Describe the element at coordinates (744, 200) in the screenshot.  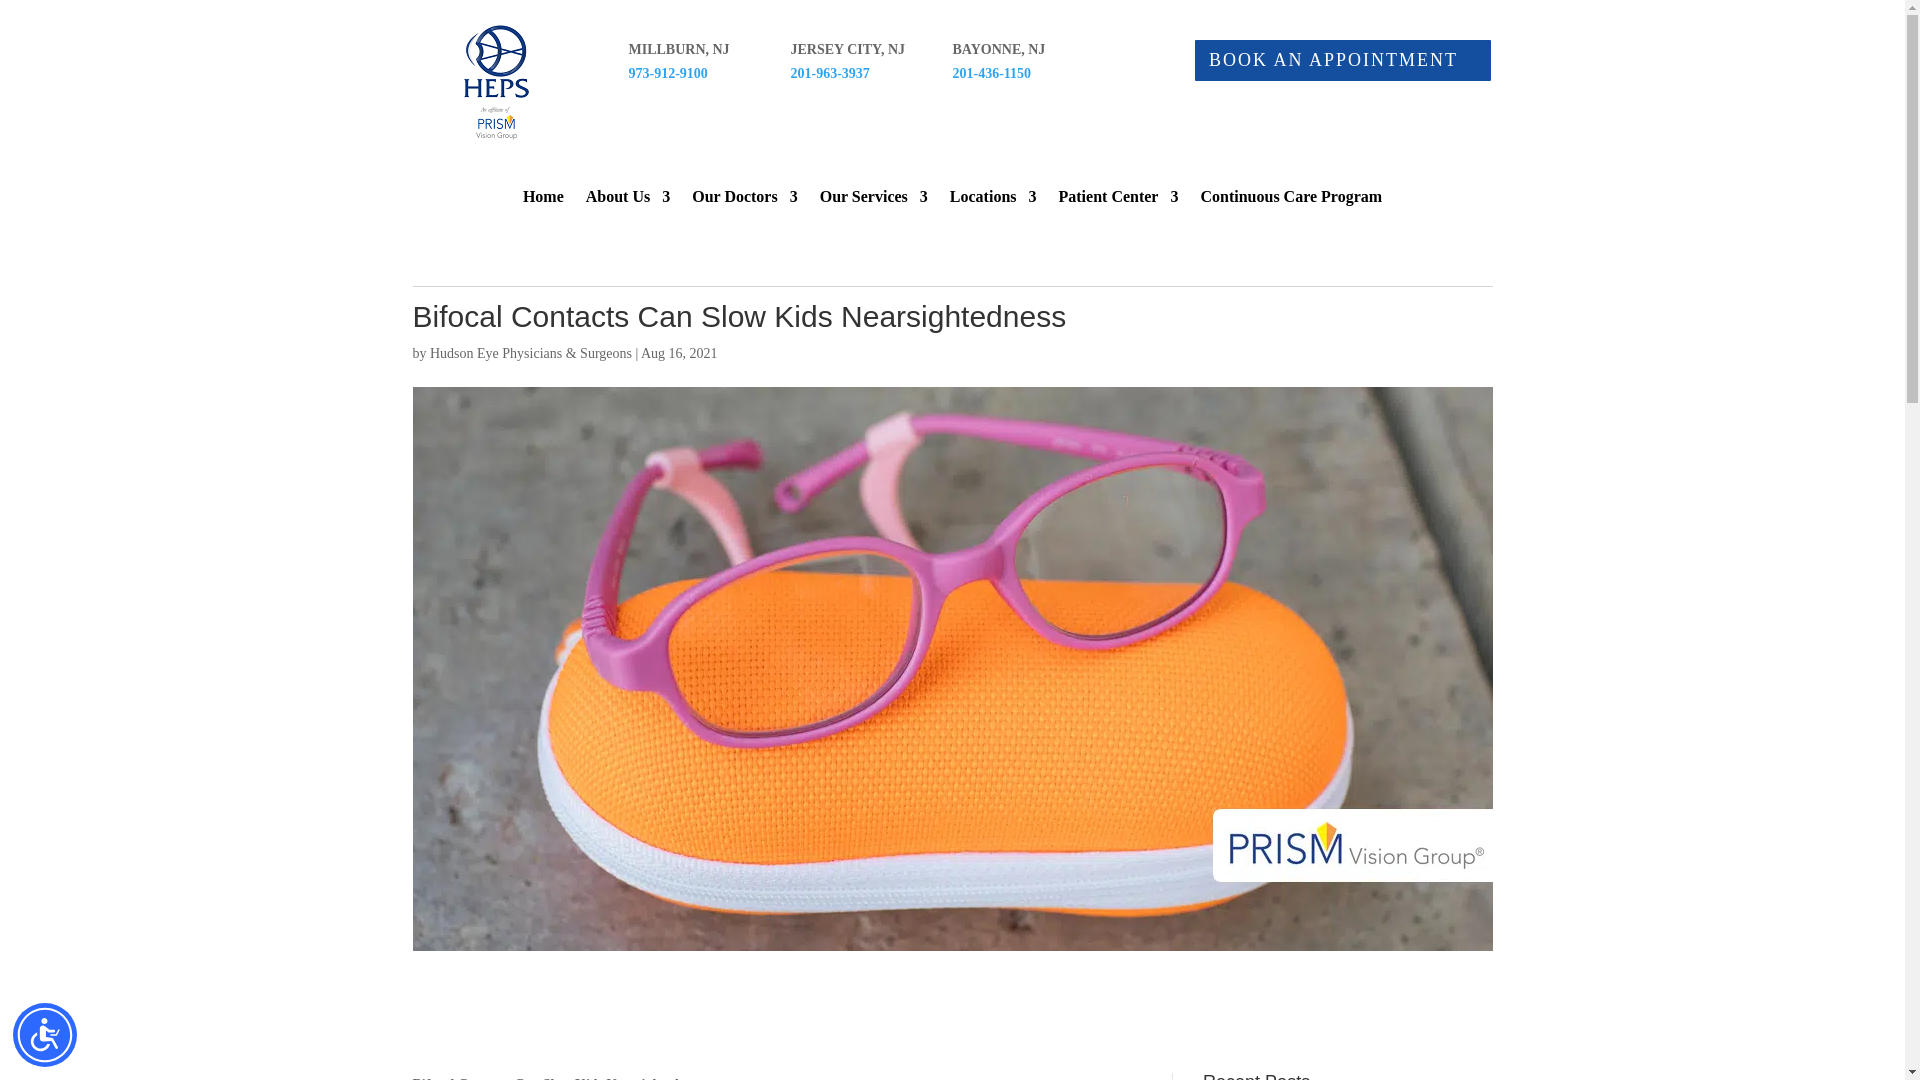
I see `Our Doctors` at that location.